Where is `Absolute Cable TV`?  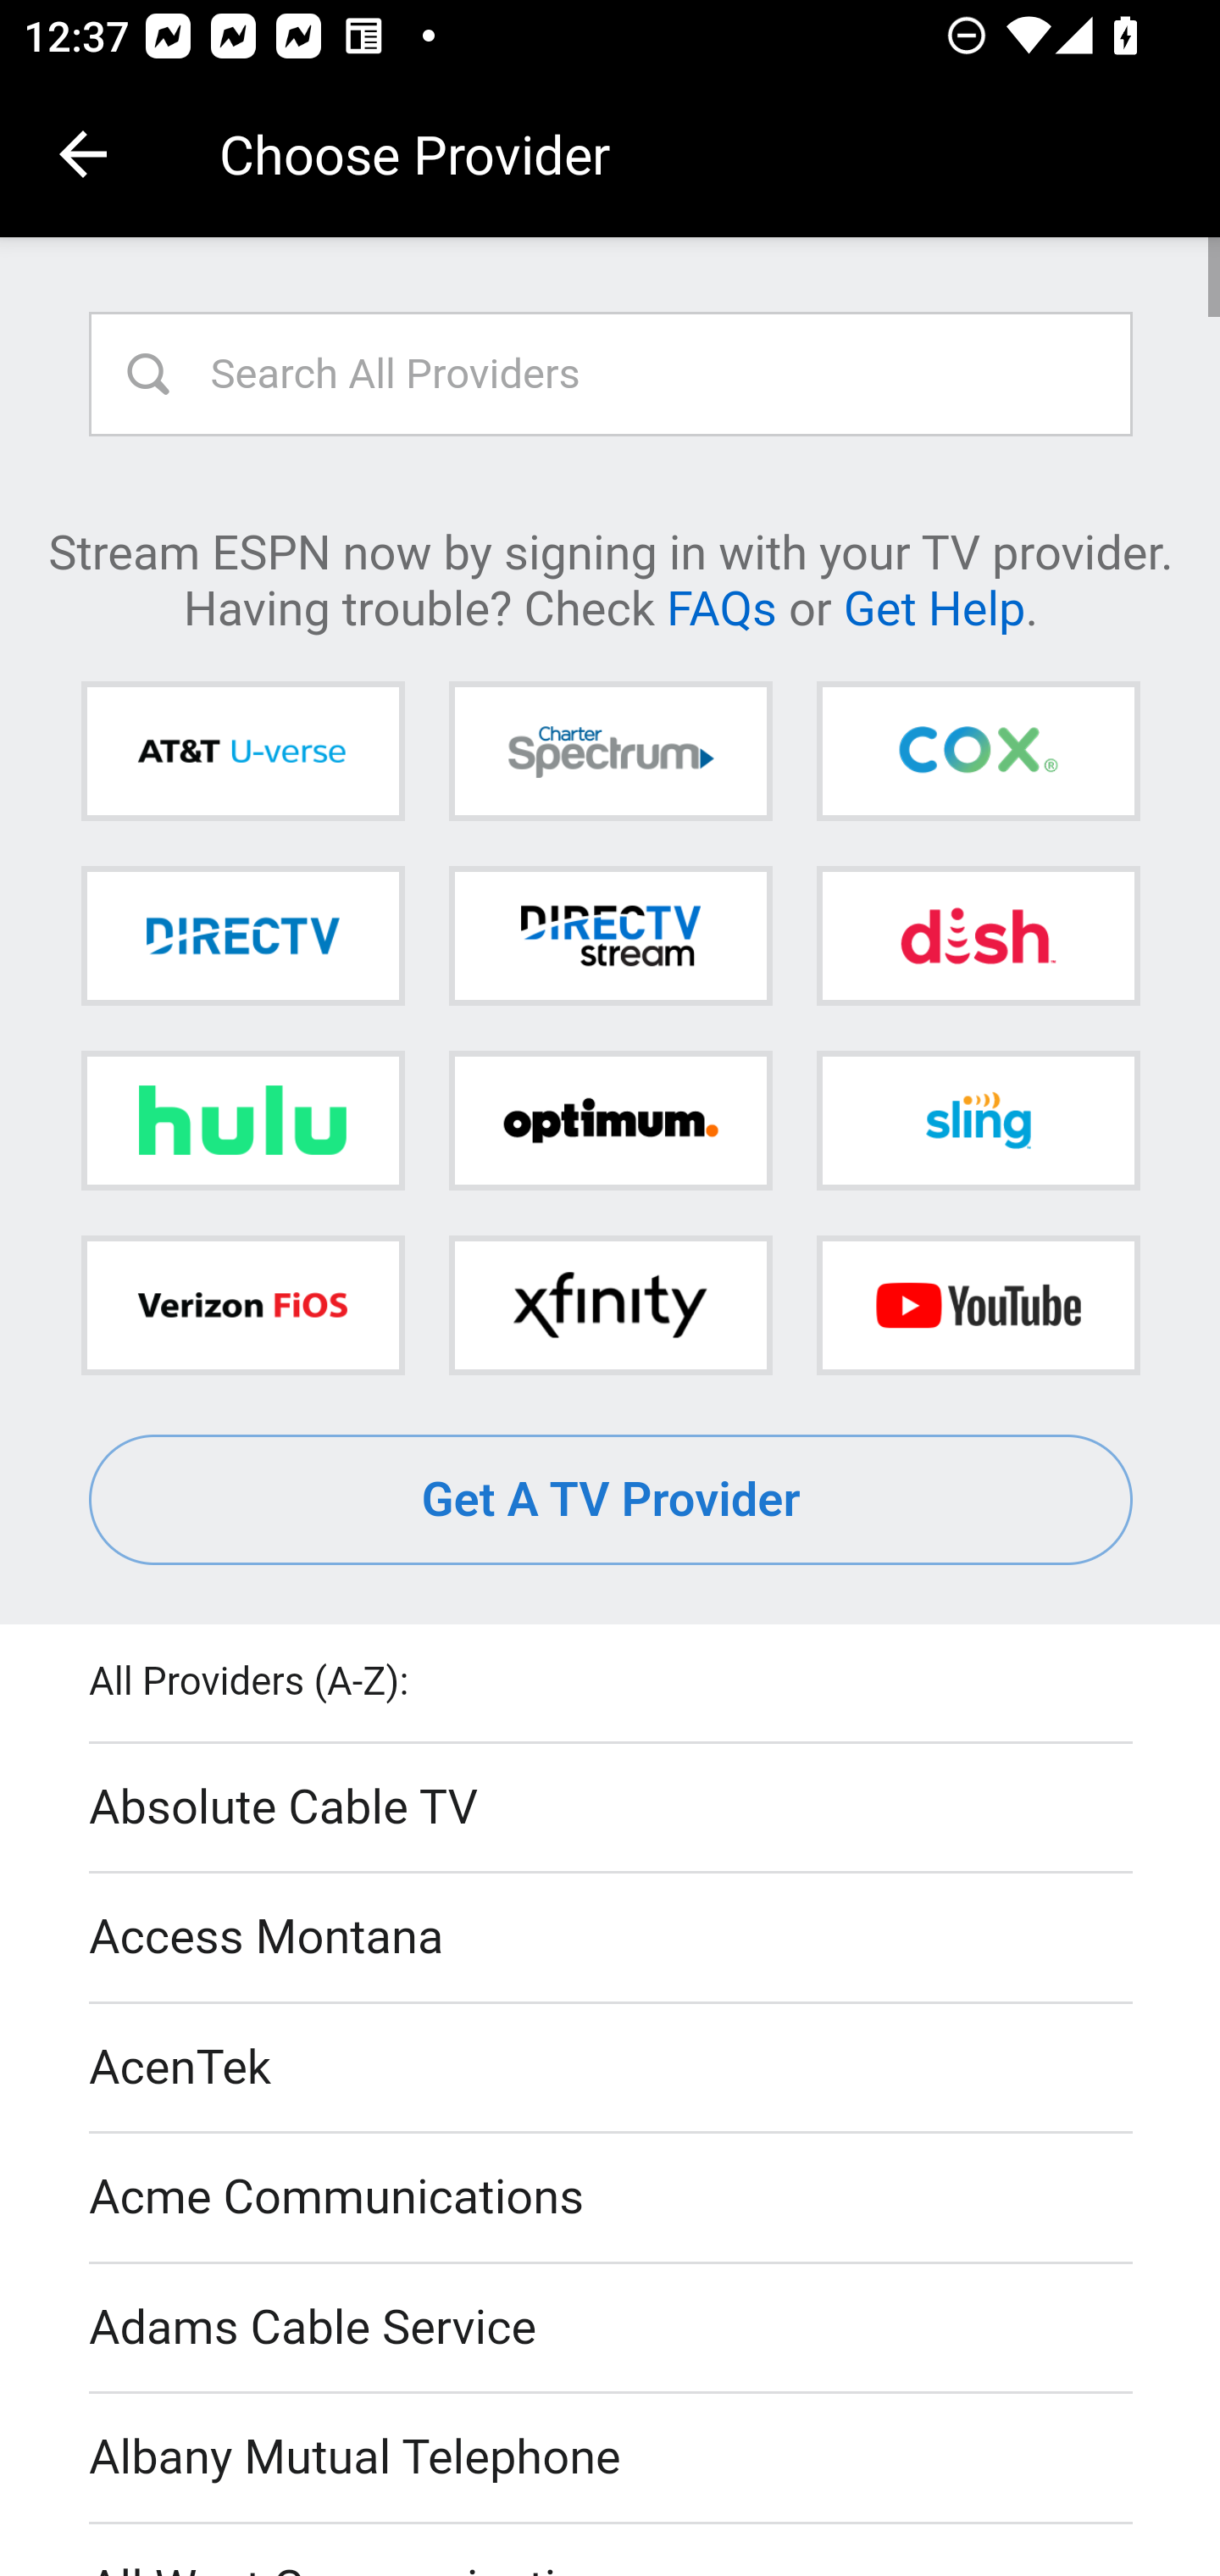
Absolute Cable TV is located at coordinates (612, 1808).